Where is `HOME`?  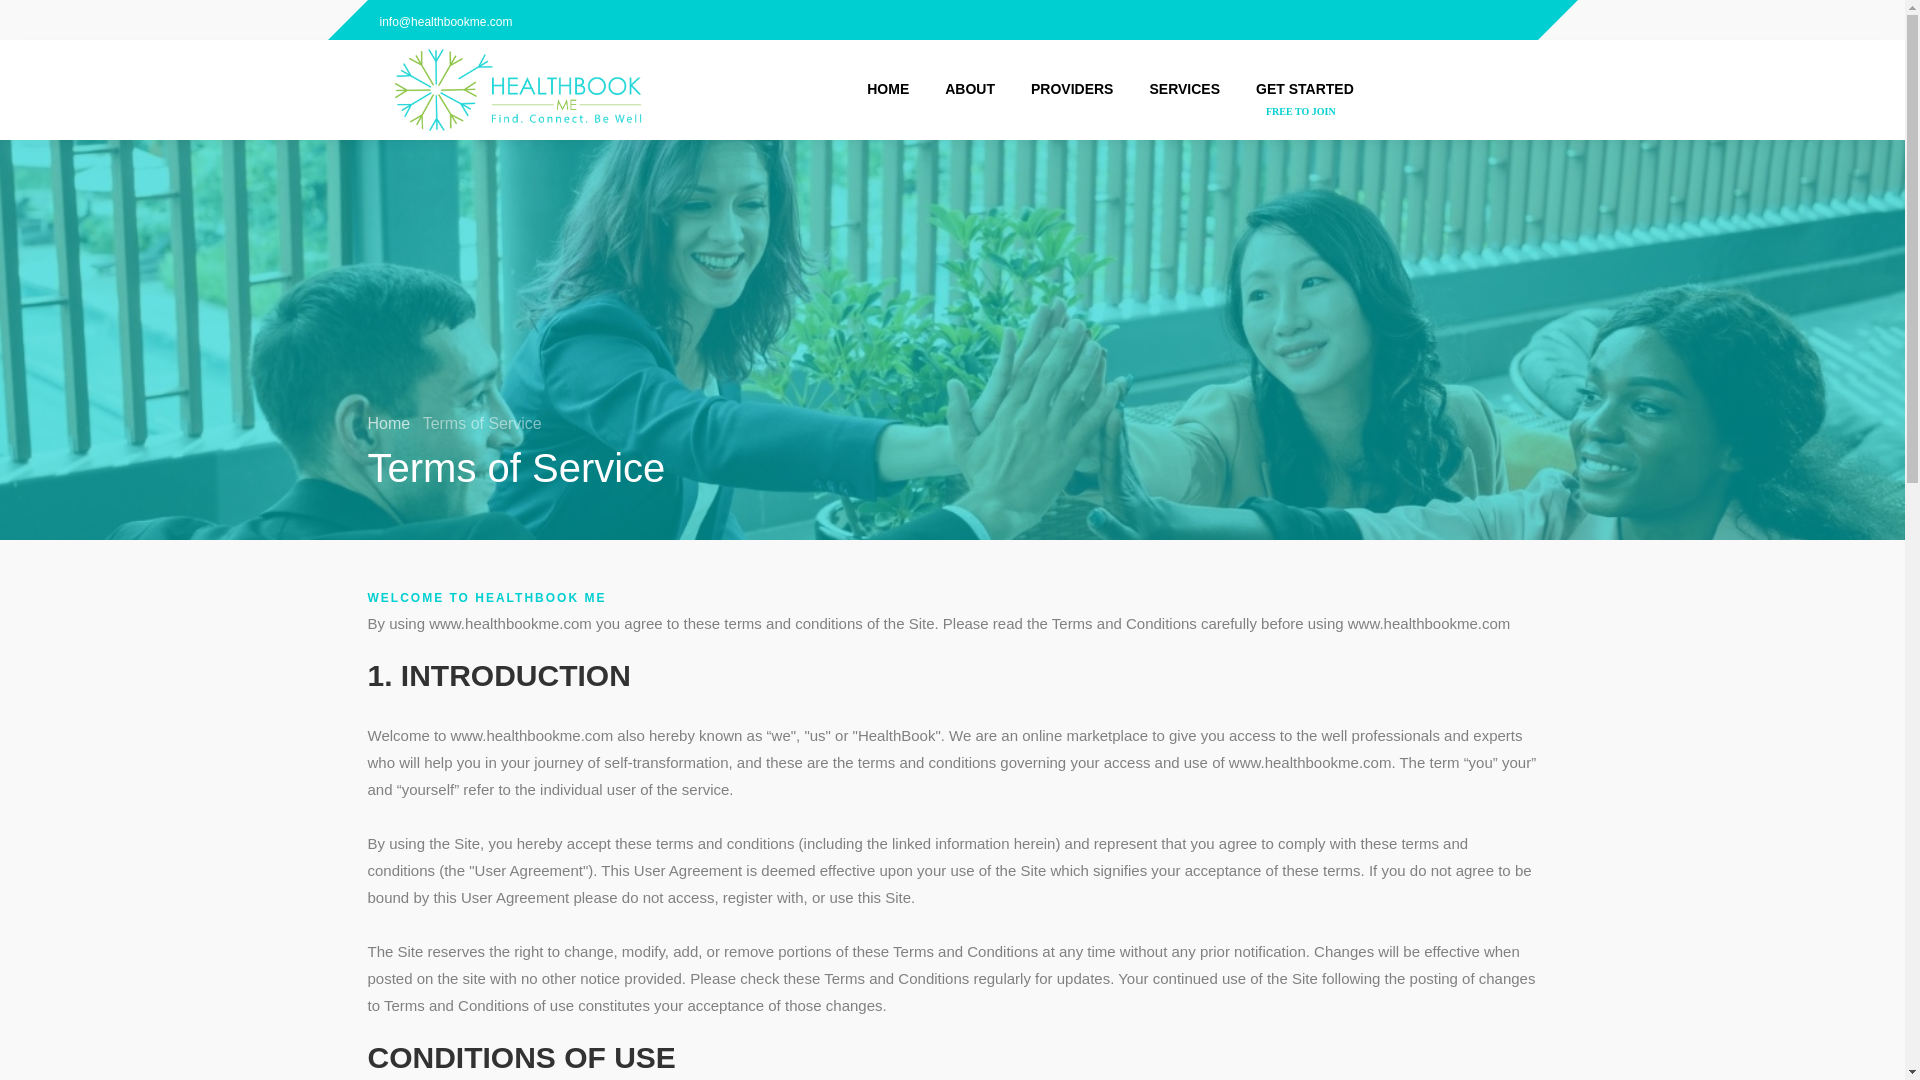
HOME is located at coordinates (888, 90).